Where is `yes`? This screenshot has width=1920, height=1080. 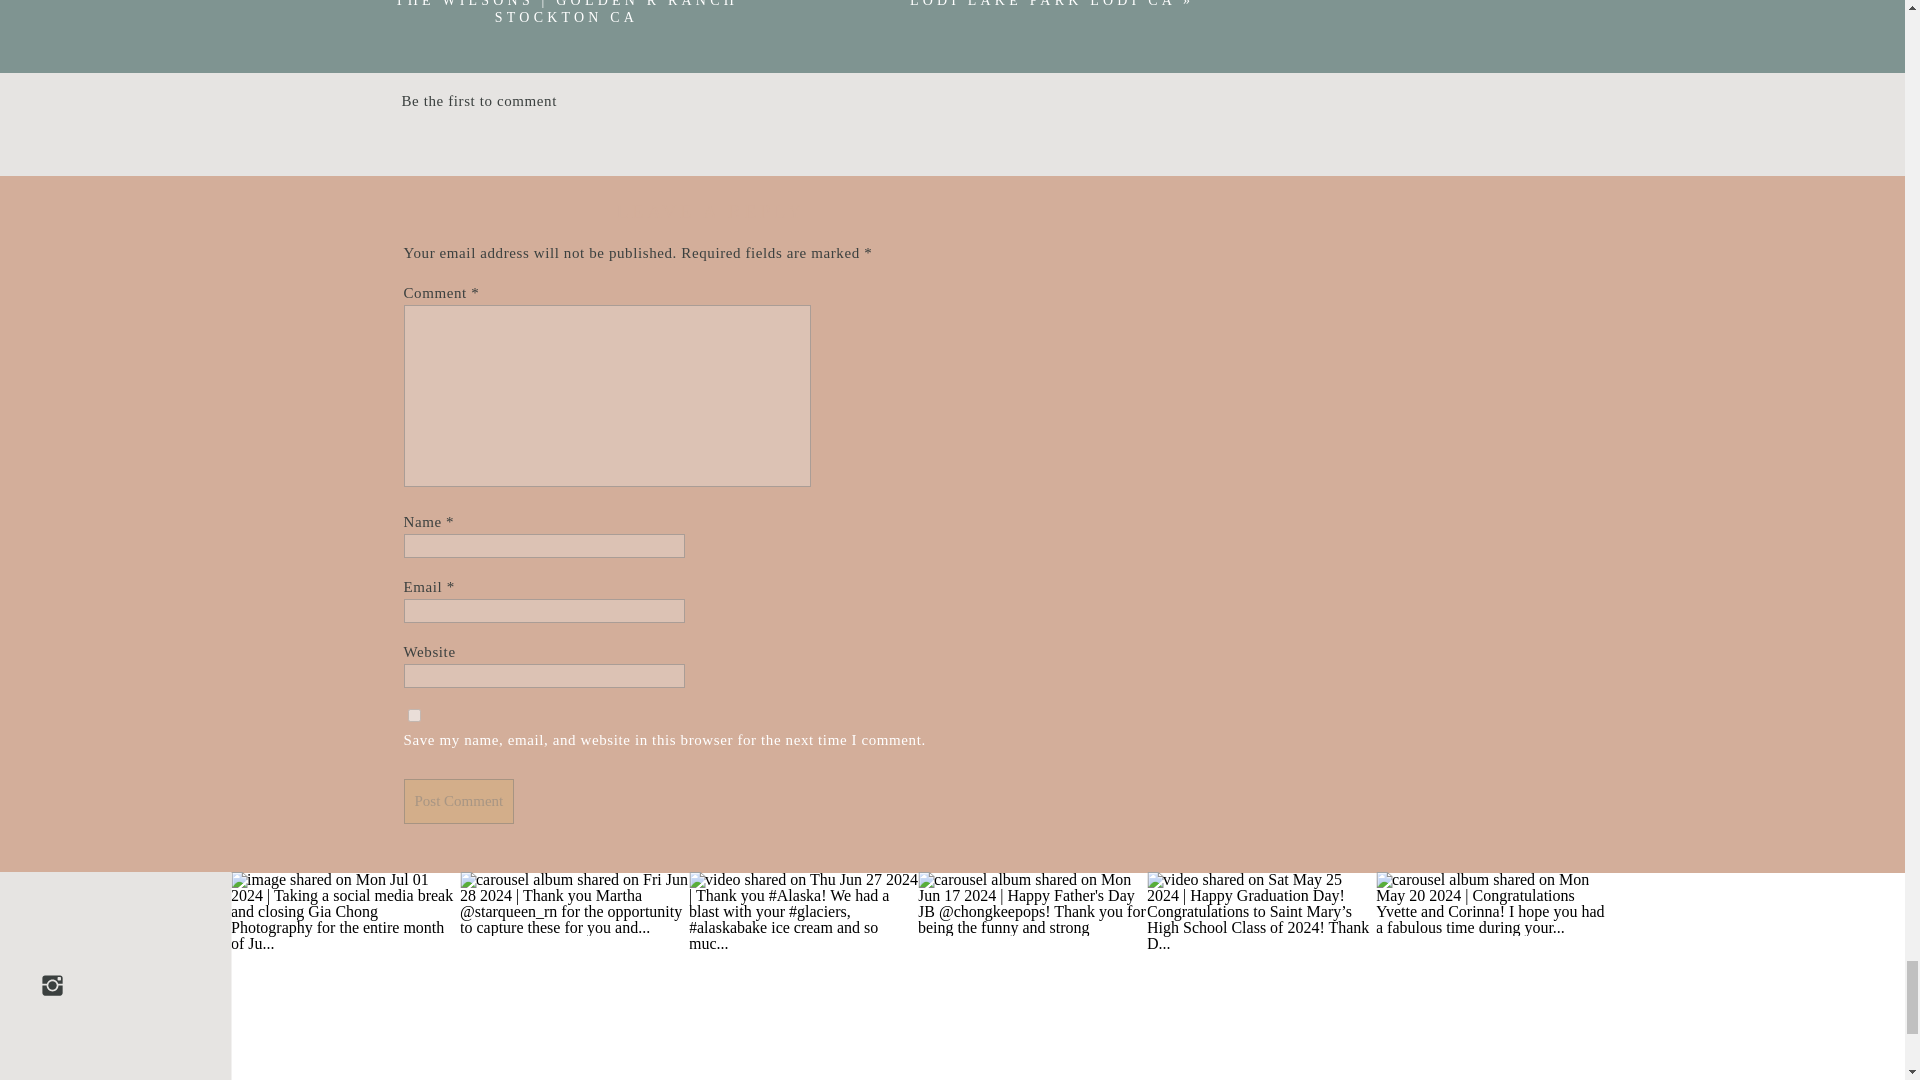 yes is located at coordinates (414, 715).